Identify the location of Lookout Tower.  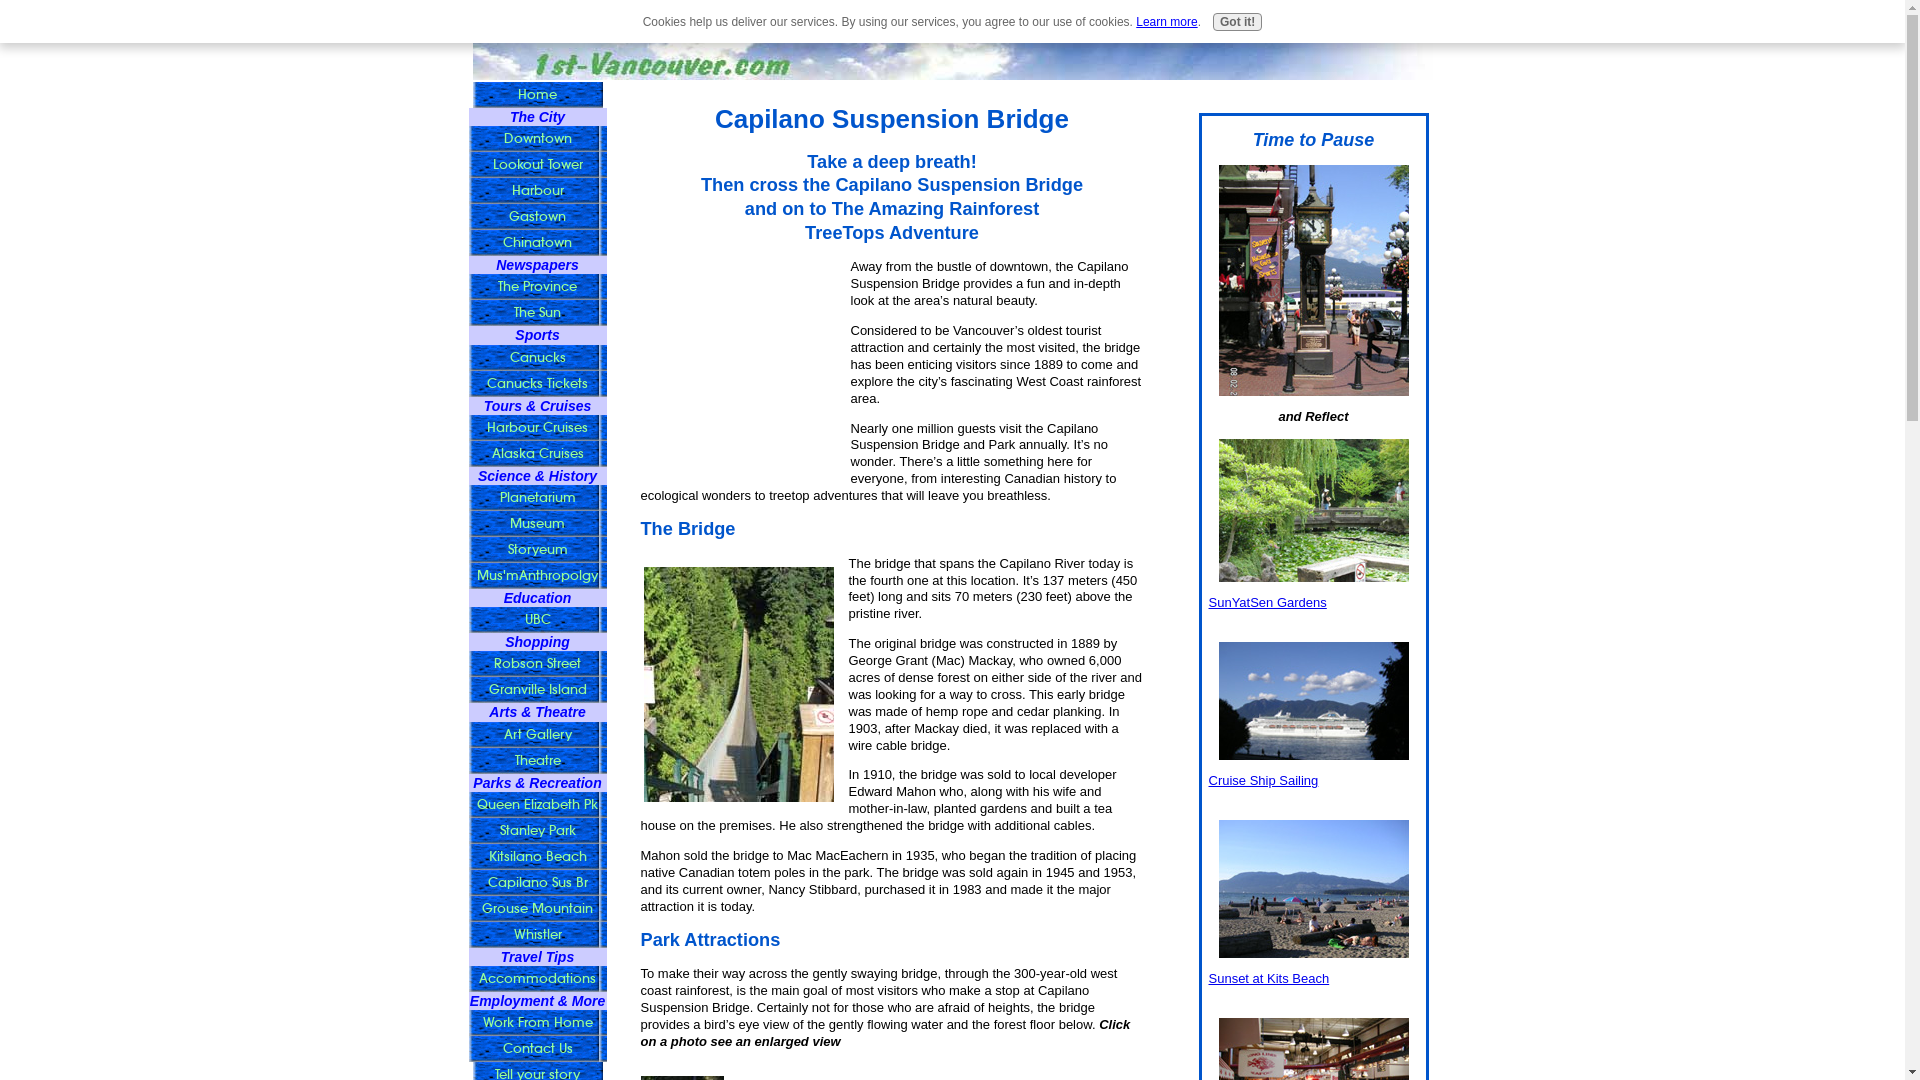
(537, 165).